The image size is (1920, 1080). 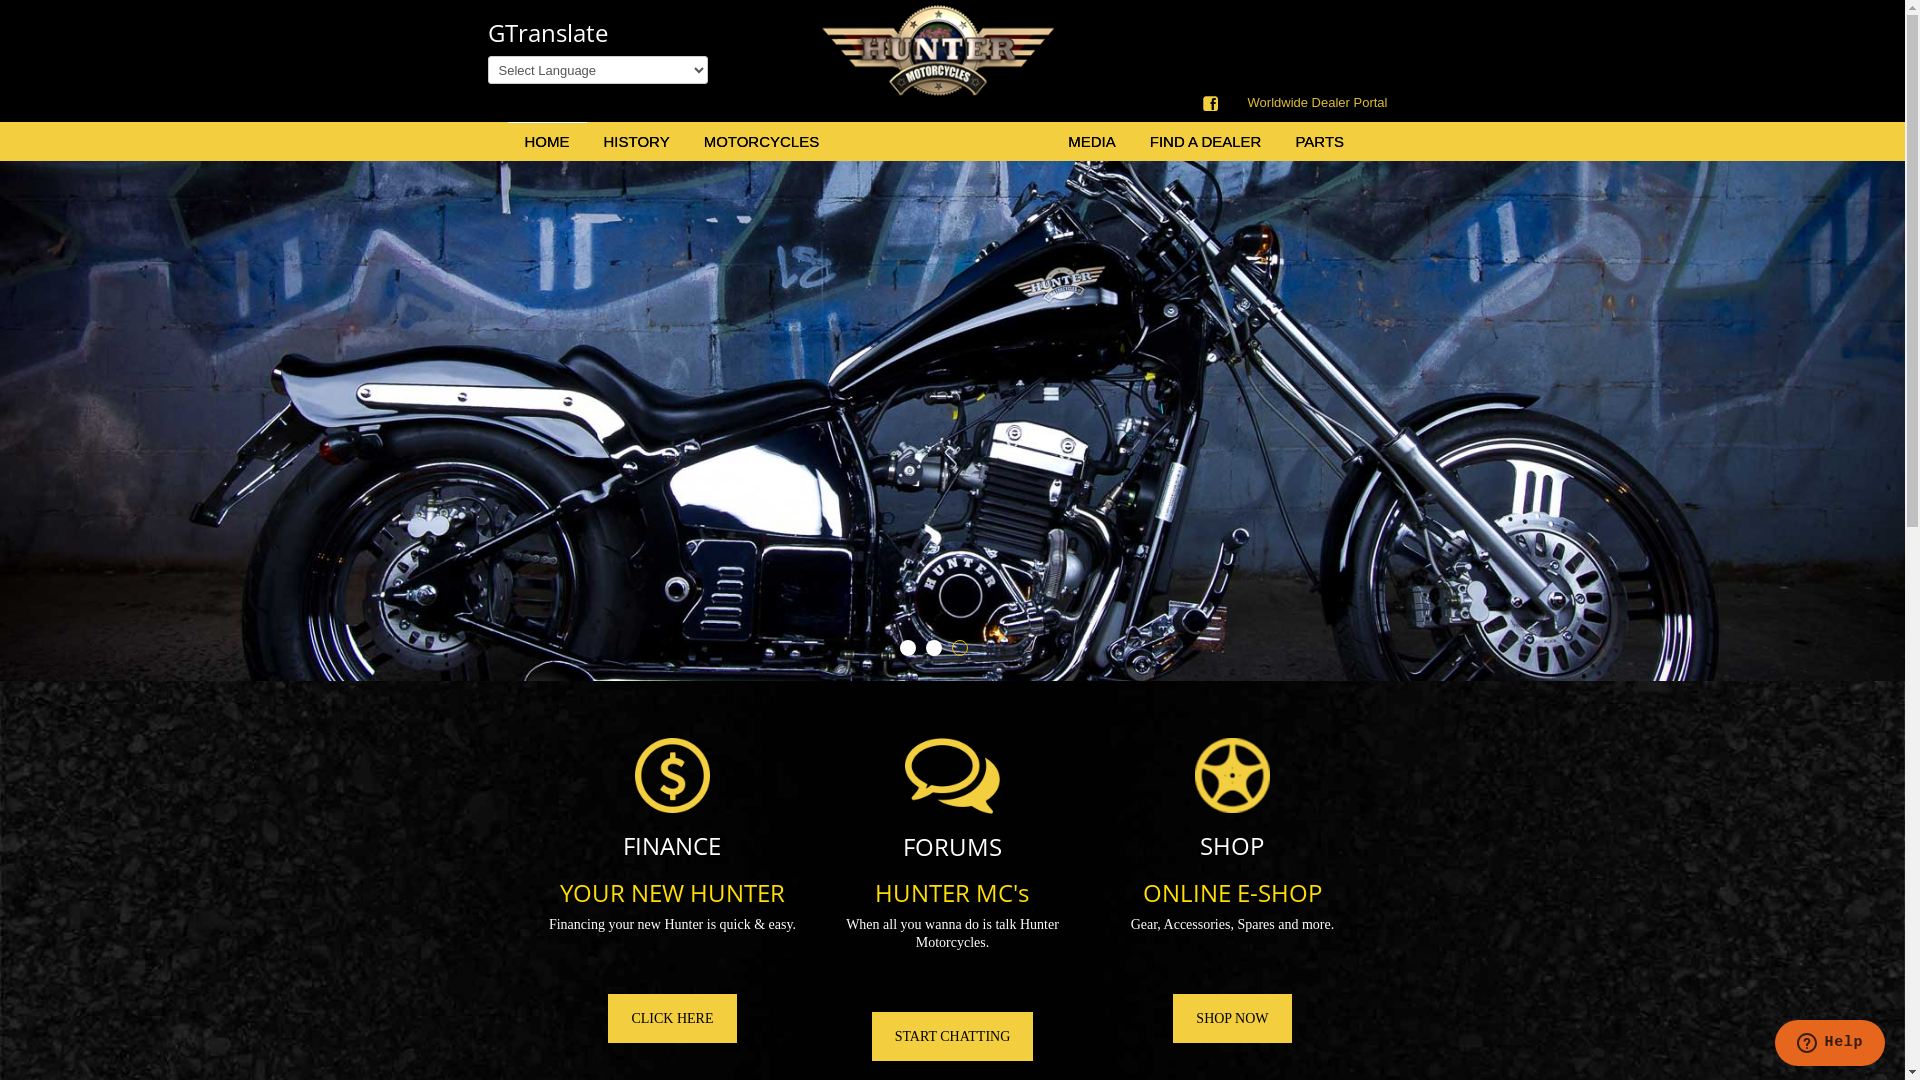 I want to click on Worldwide Dealer Portal, so click(x=1318, y=103).